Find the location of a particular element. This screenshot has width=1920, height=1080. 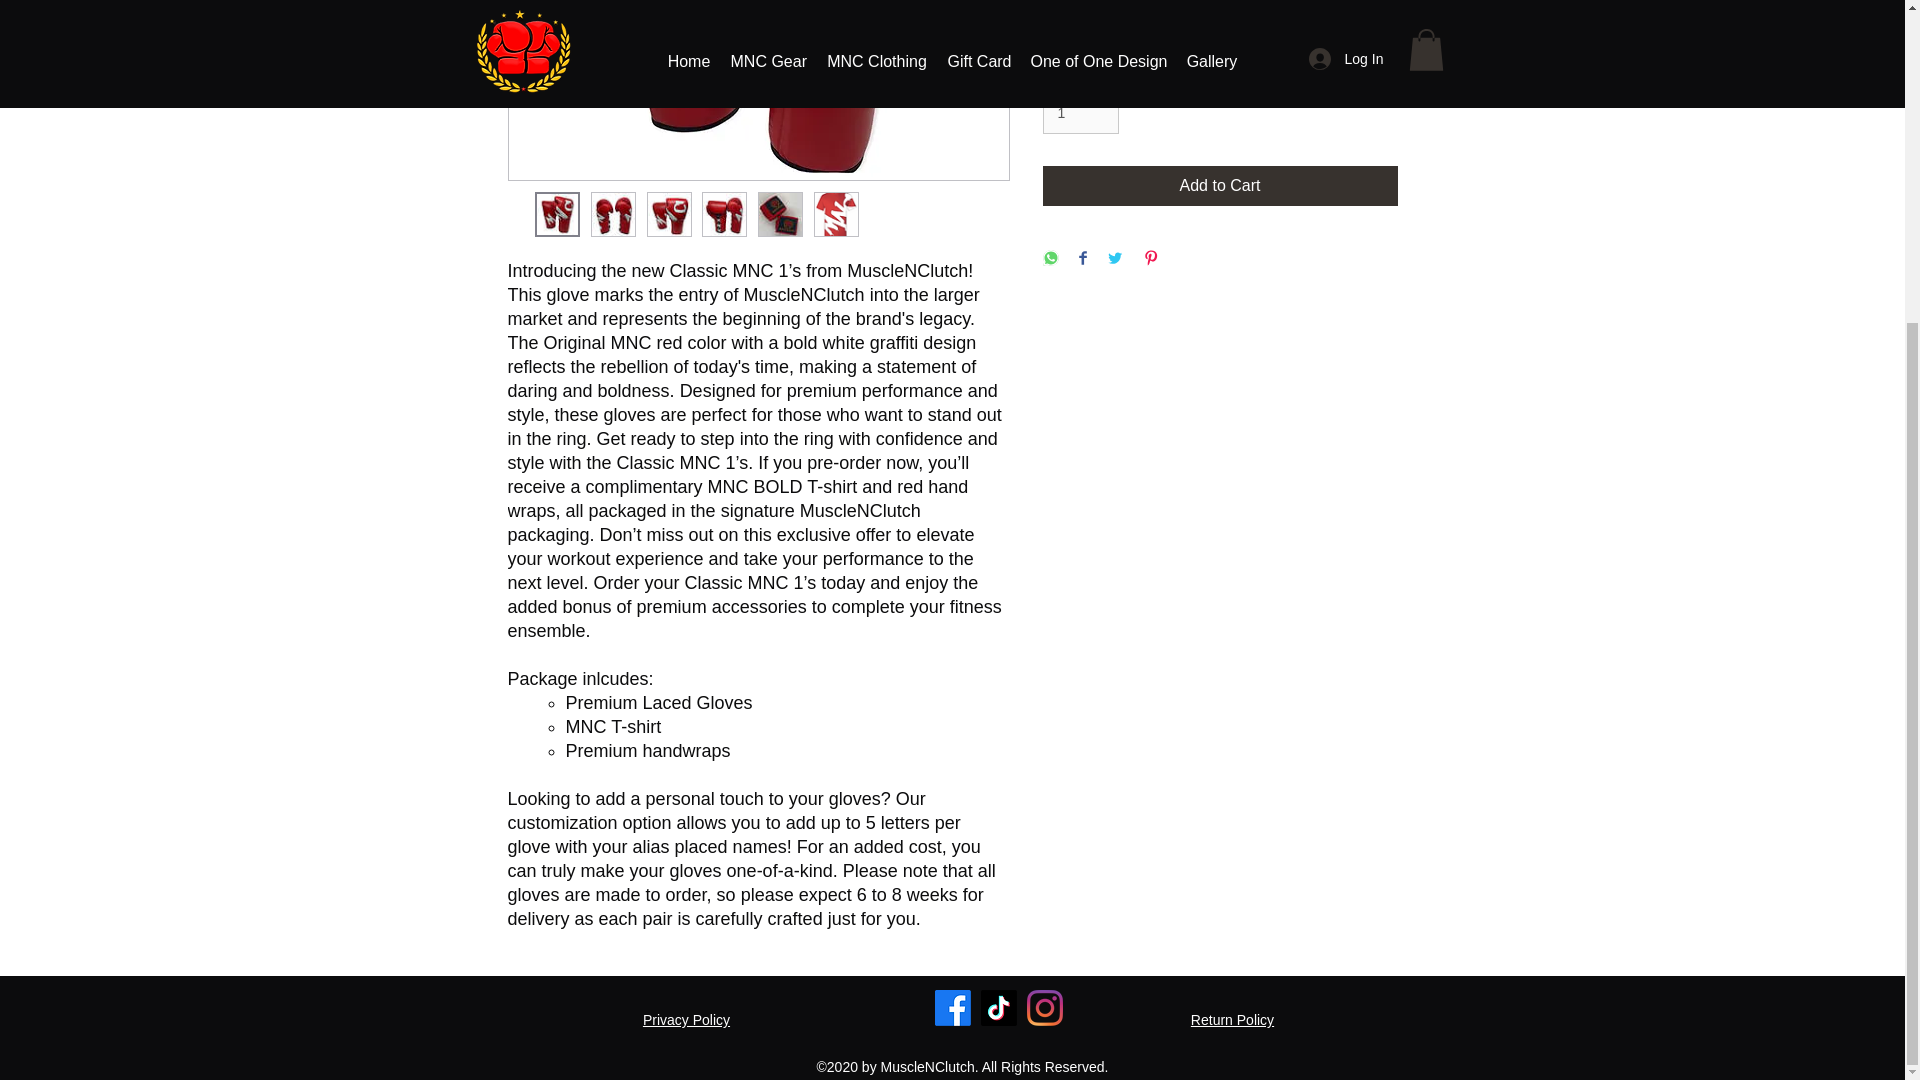

Privacy Policy is located at coordinates (686, 1020).